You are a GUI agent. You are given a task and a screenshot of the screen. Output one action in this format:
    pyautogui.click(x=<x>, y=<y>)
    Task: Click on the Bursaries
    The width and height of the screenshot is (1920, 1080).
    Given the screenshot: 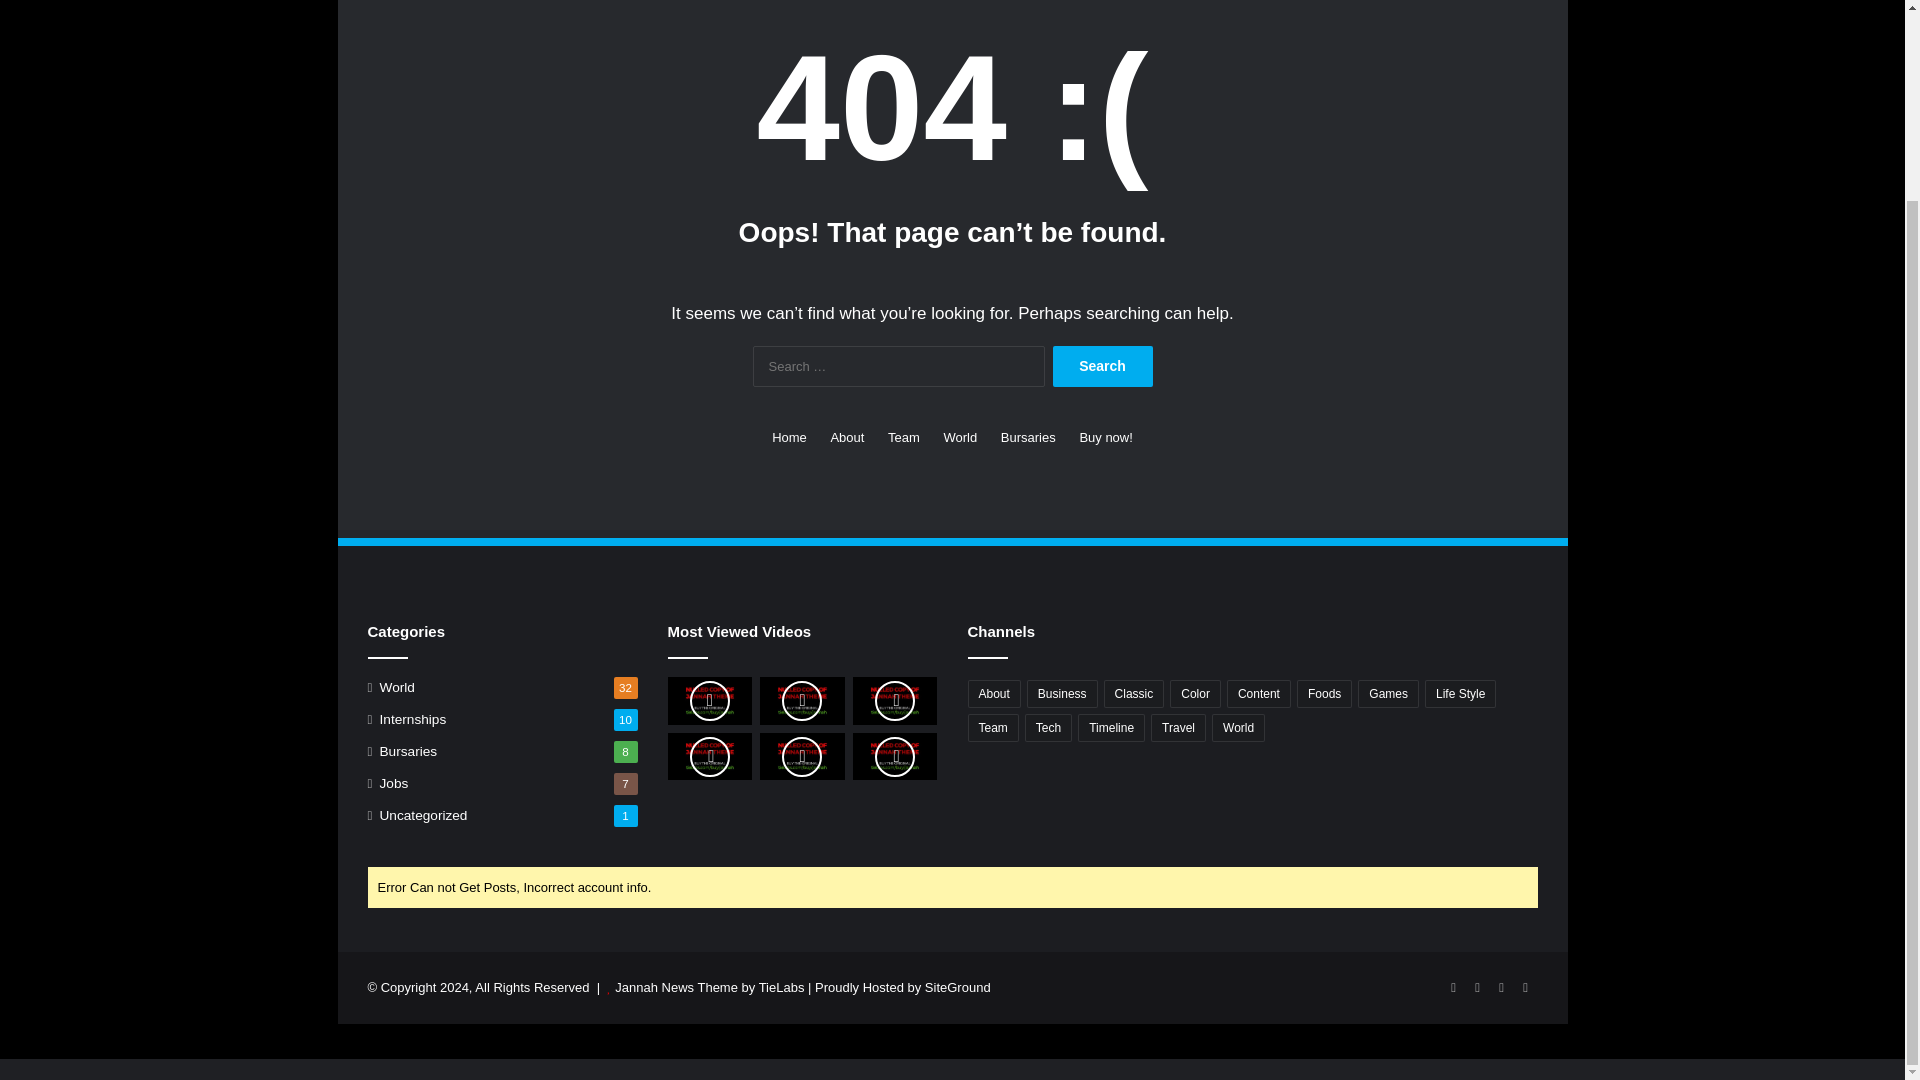 What is the action you would take?
    pyautogui.click(x=408, y=751)
    